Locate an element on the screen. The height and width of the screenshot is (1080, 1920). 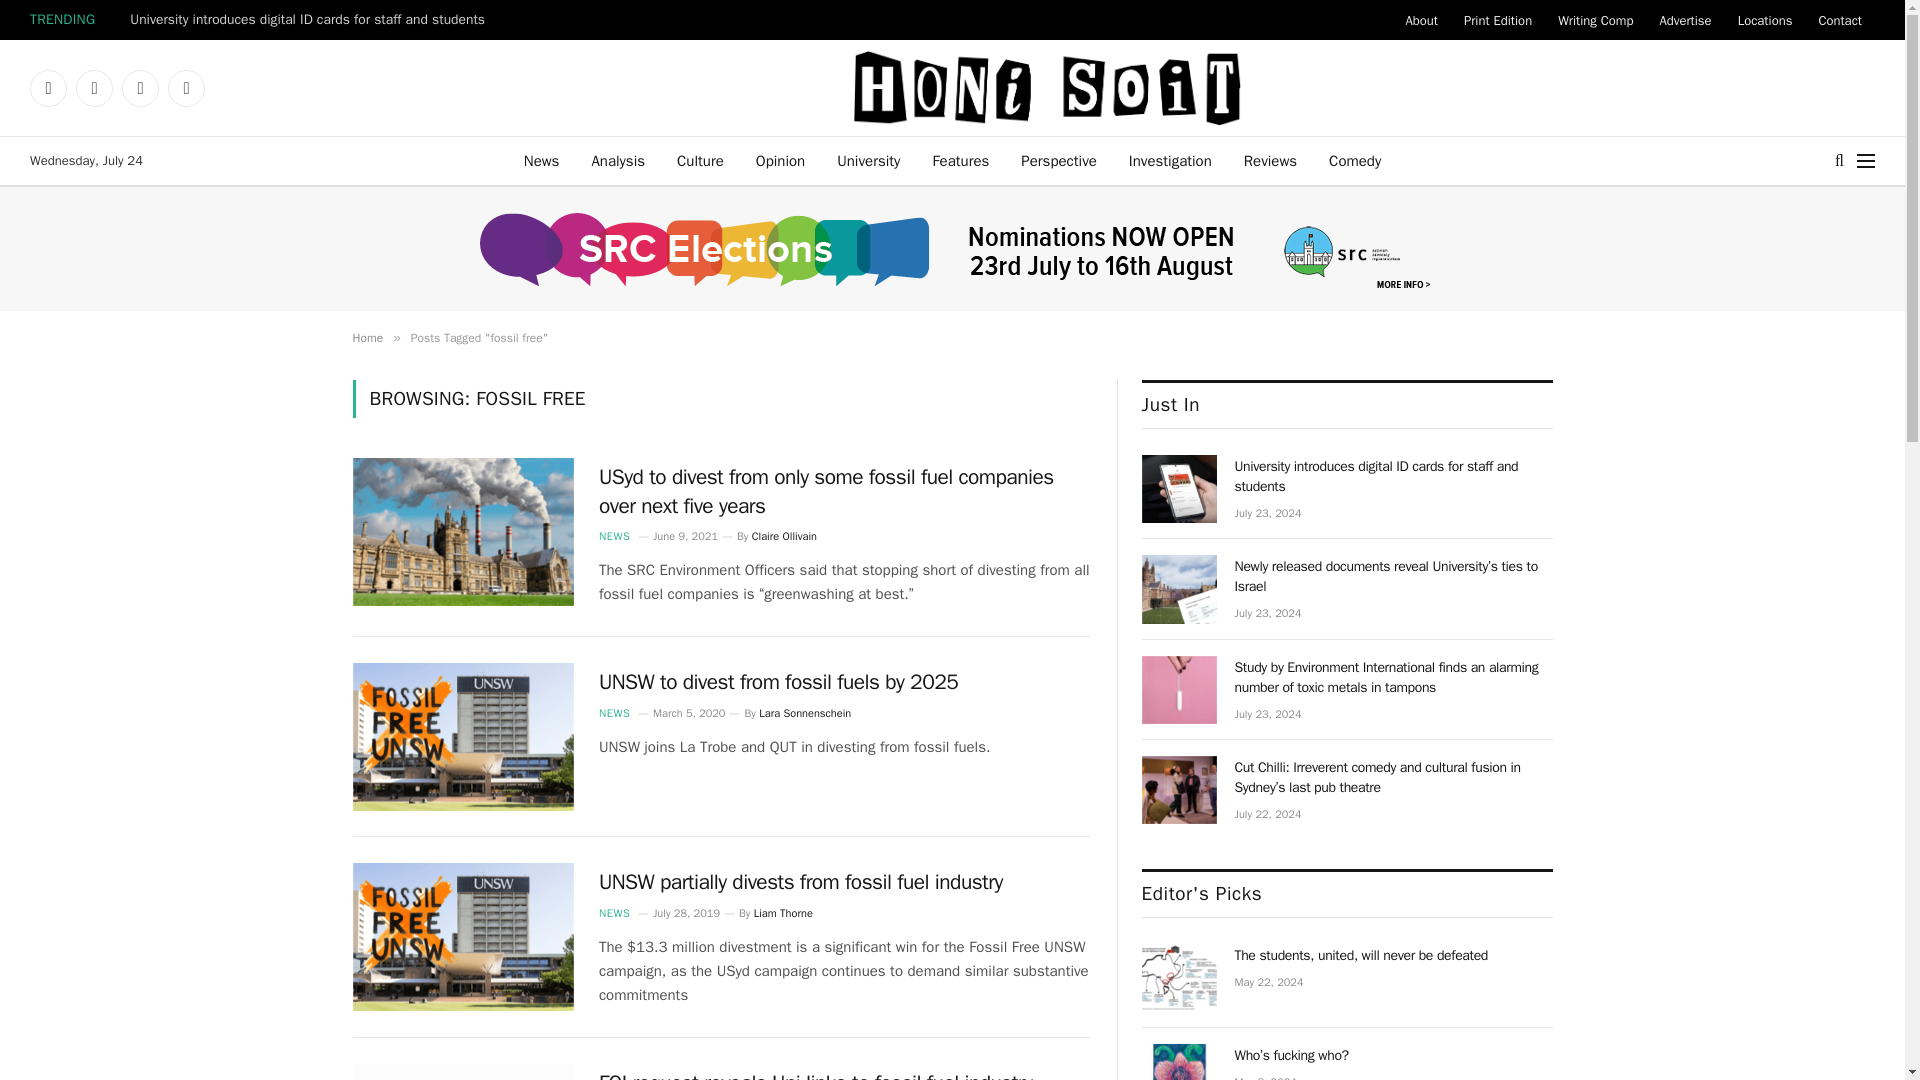
Opinion is located at coordinates (780, 160).